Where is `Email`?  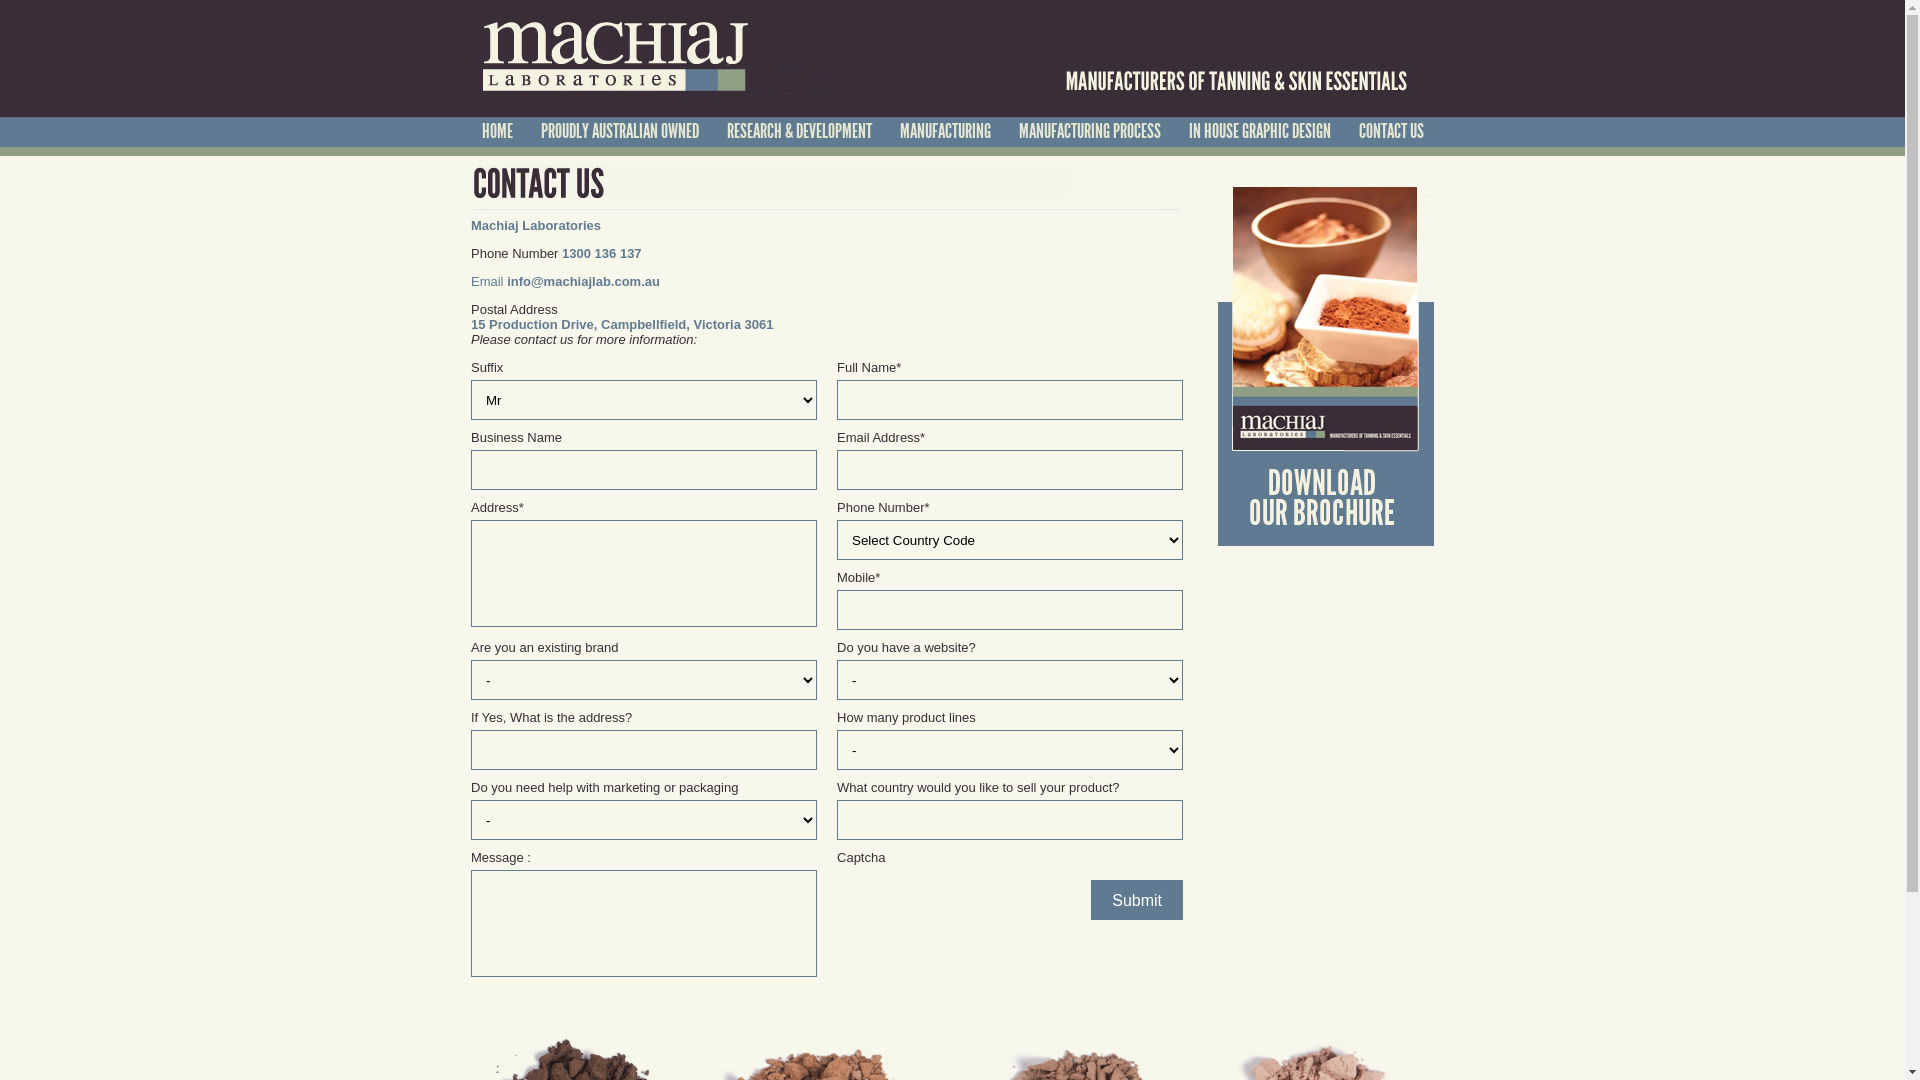 Email is located at coordinates (488, 282).